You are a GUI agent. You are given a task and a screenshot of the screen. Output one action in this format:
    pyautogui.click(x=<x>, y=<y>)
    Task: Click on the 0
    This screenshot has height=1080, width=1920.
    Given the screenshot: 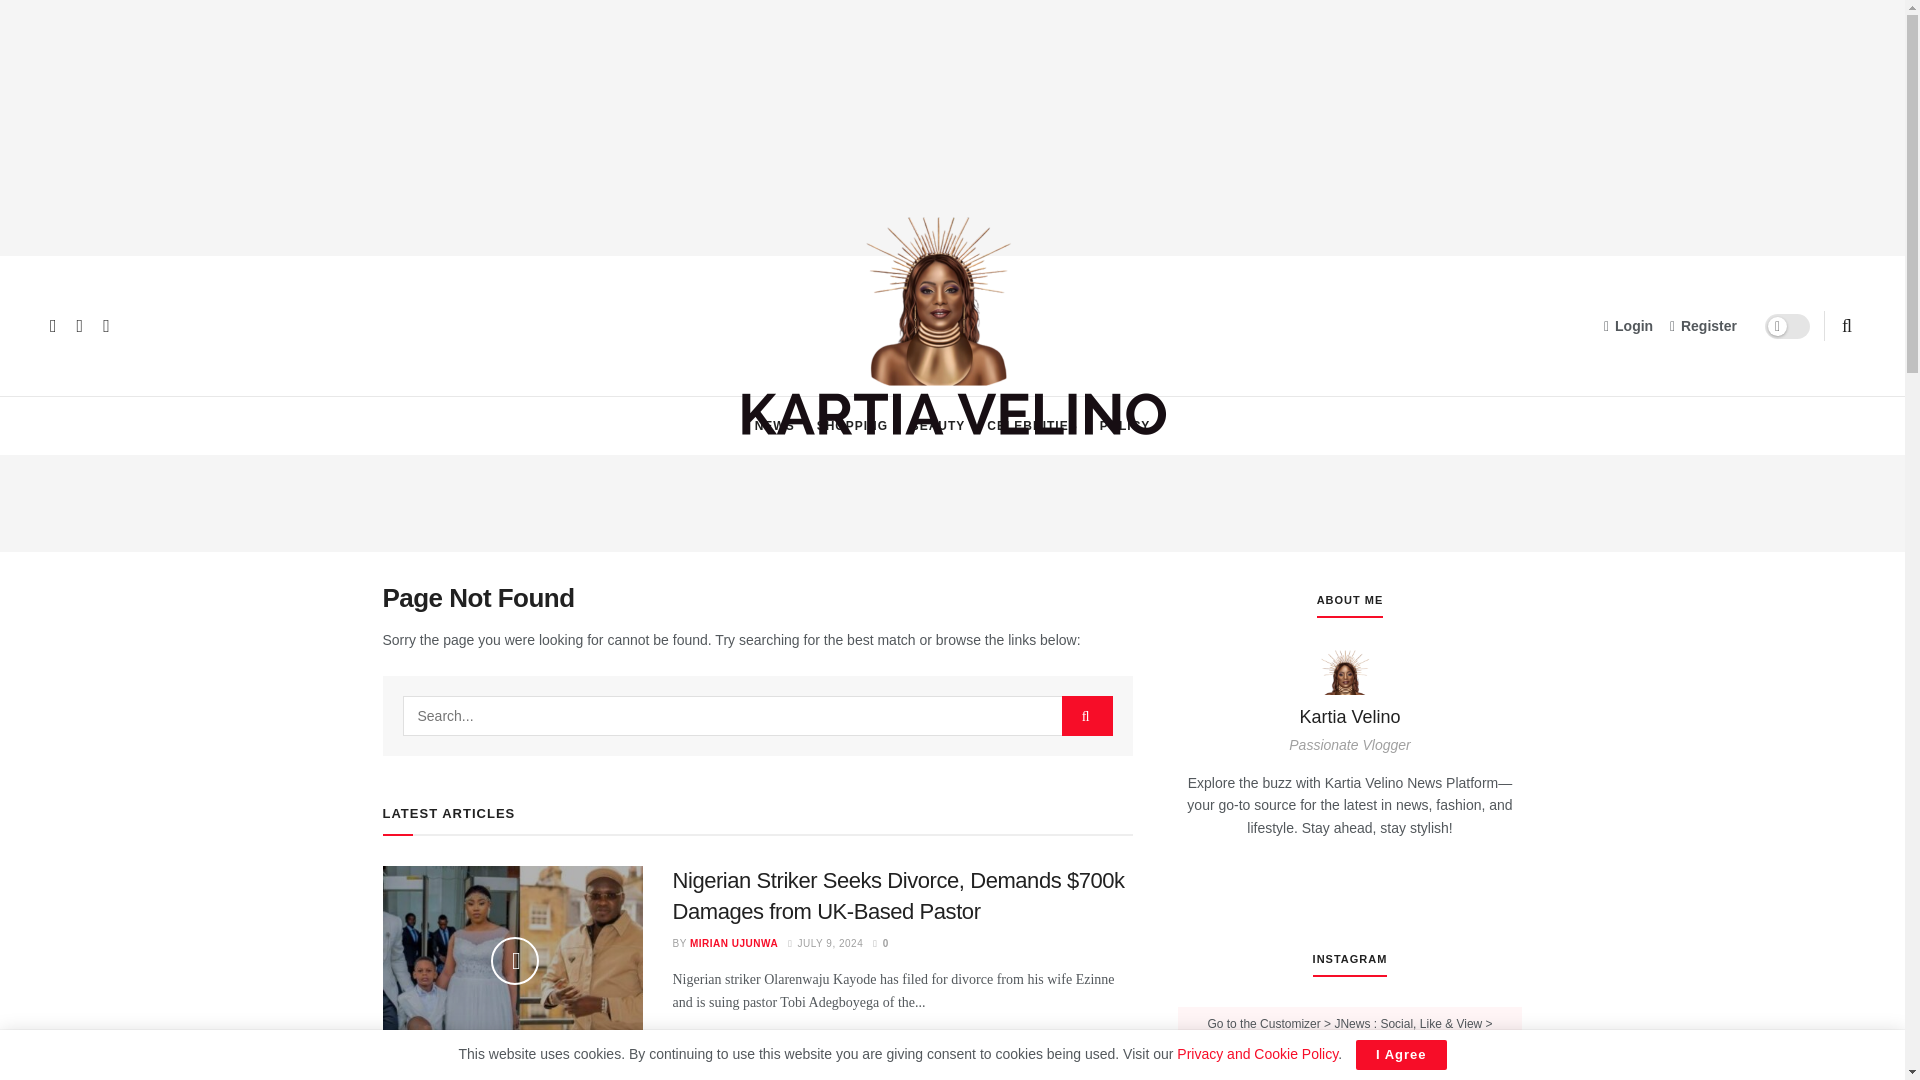 What is the action you would take?
    pyautogui.click(x=880, y=944)
    